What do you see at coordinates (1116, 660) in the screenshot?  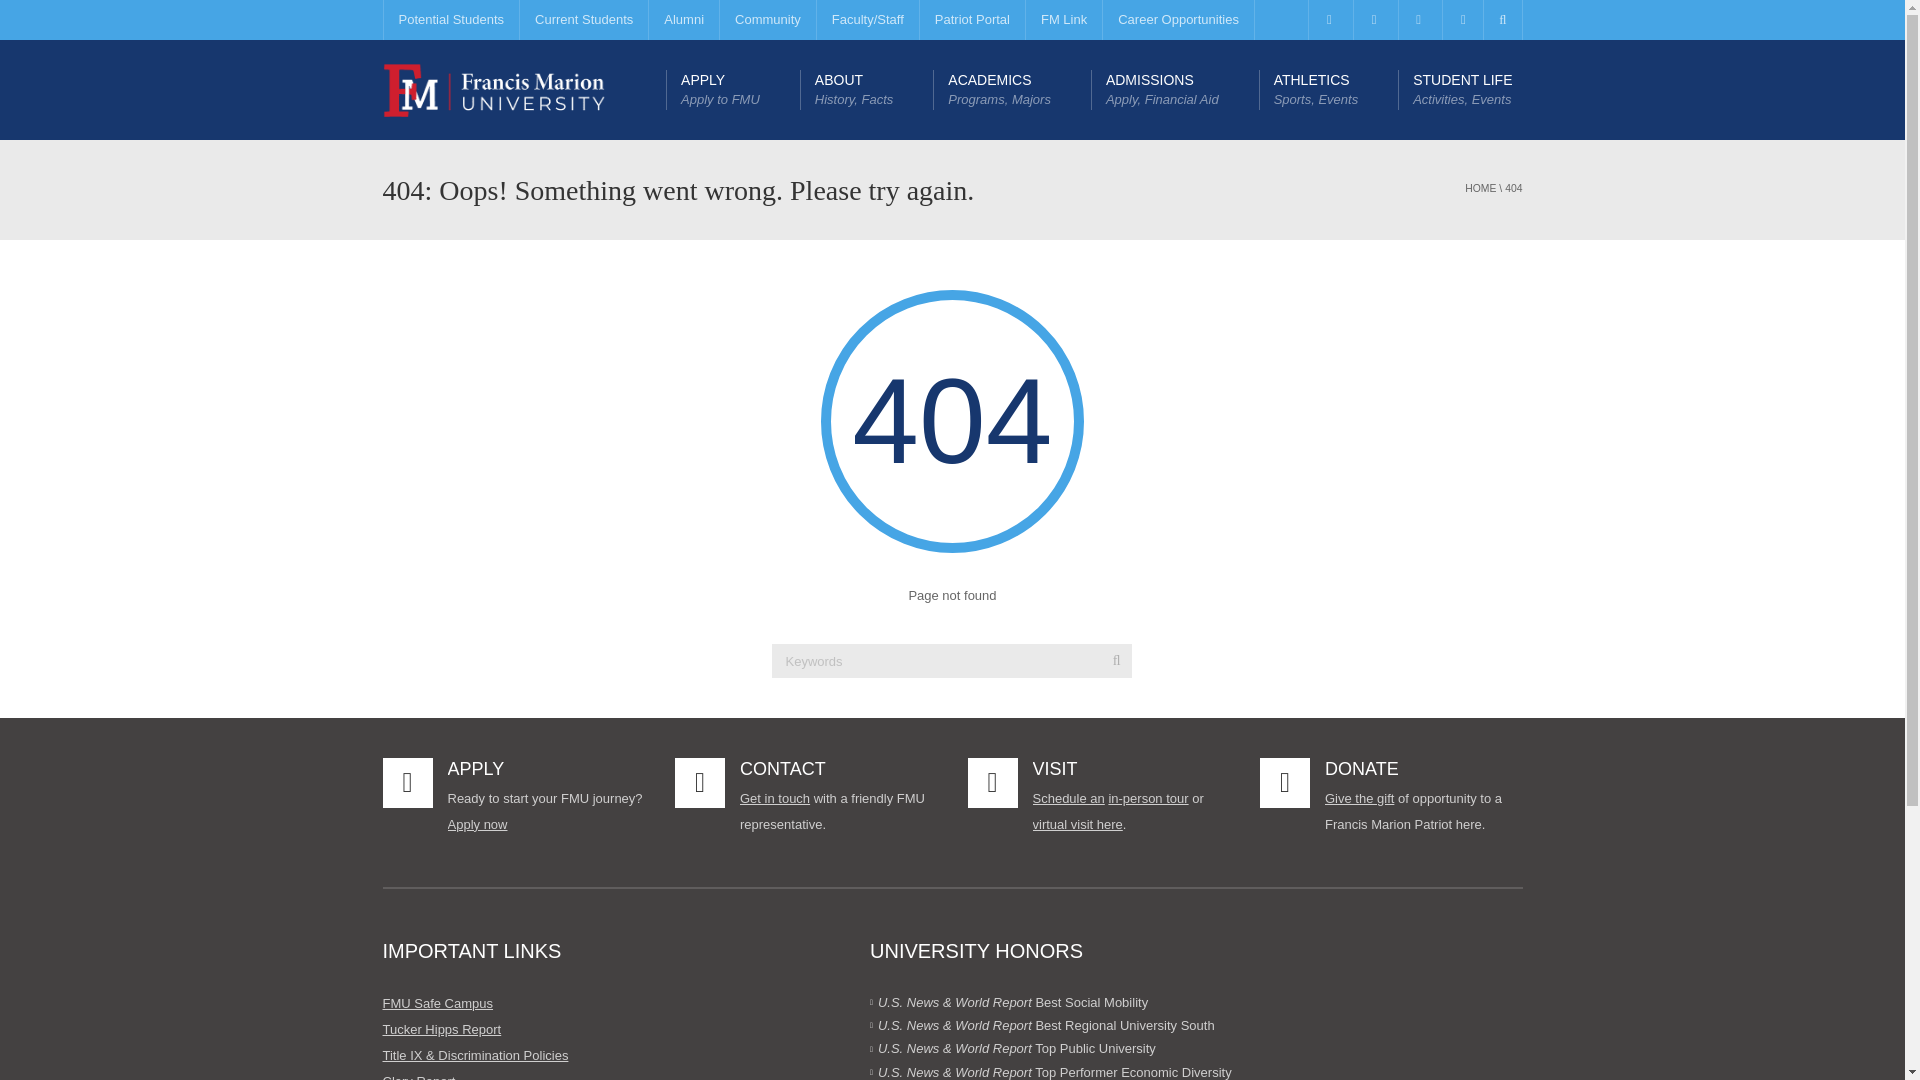 I see `Search` at bounding box center [1116, 660].